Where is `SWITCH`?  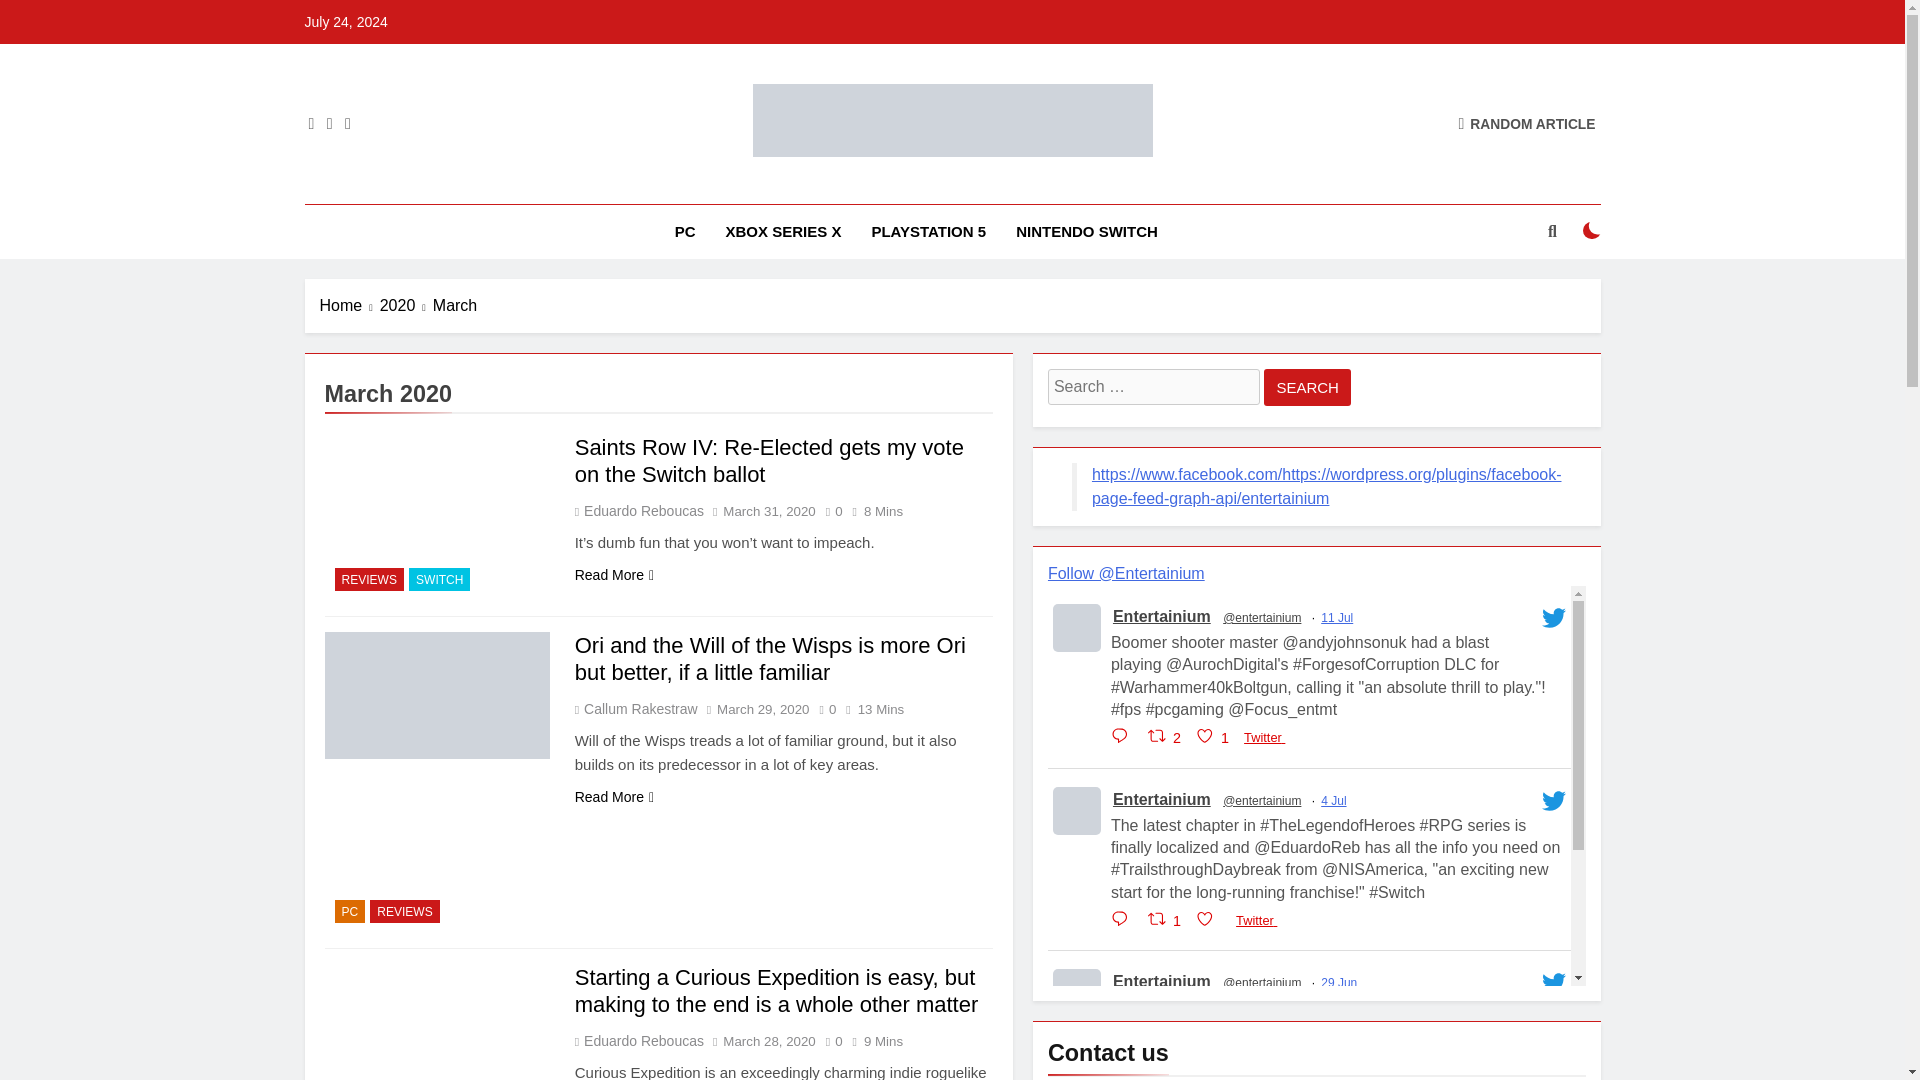
SWITCH is located at coordinates (439, 579).